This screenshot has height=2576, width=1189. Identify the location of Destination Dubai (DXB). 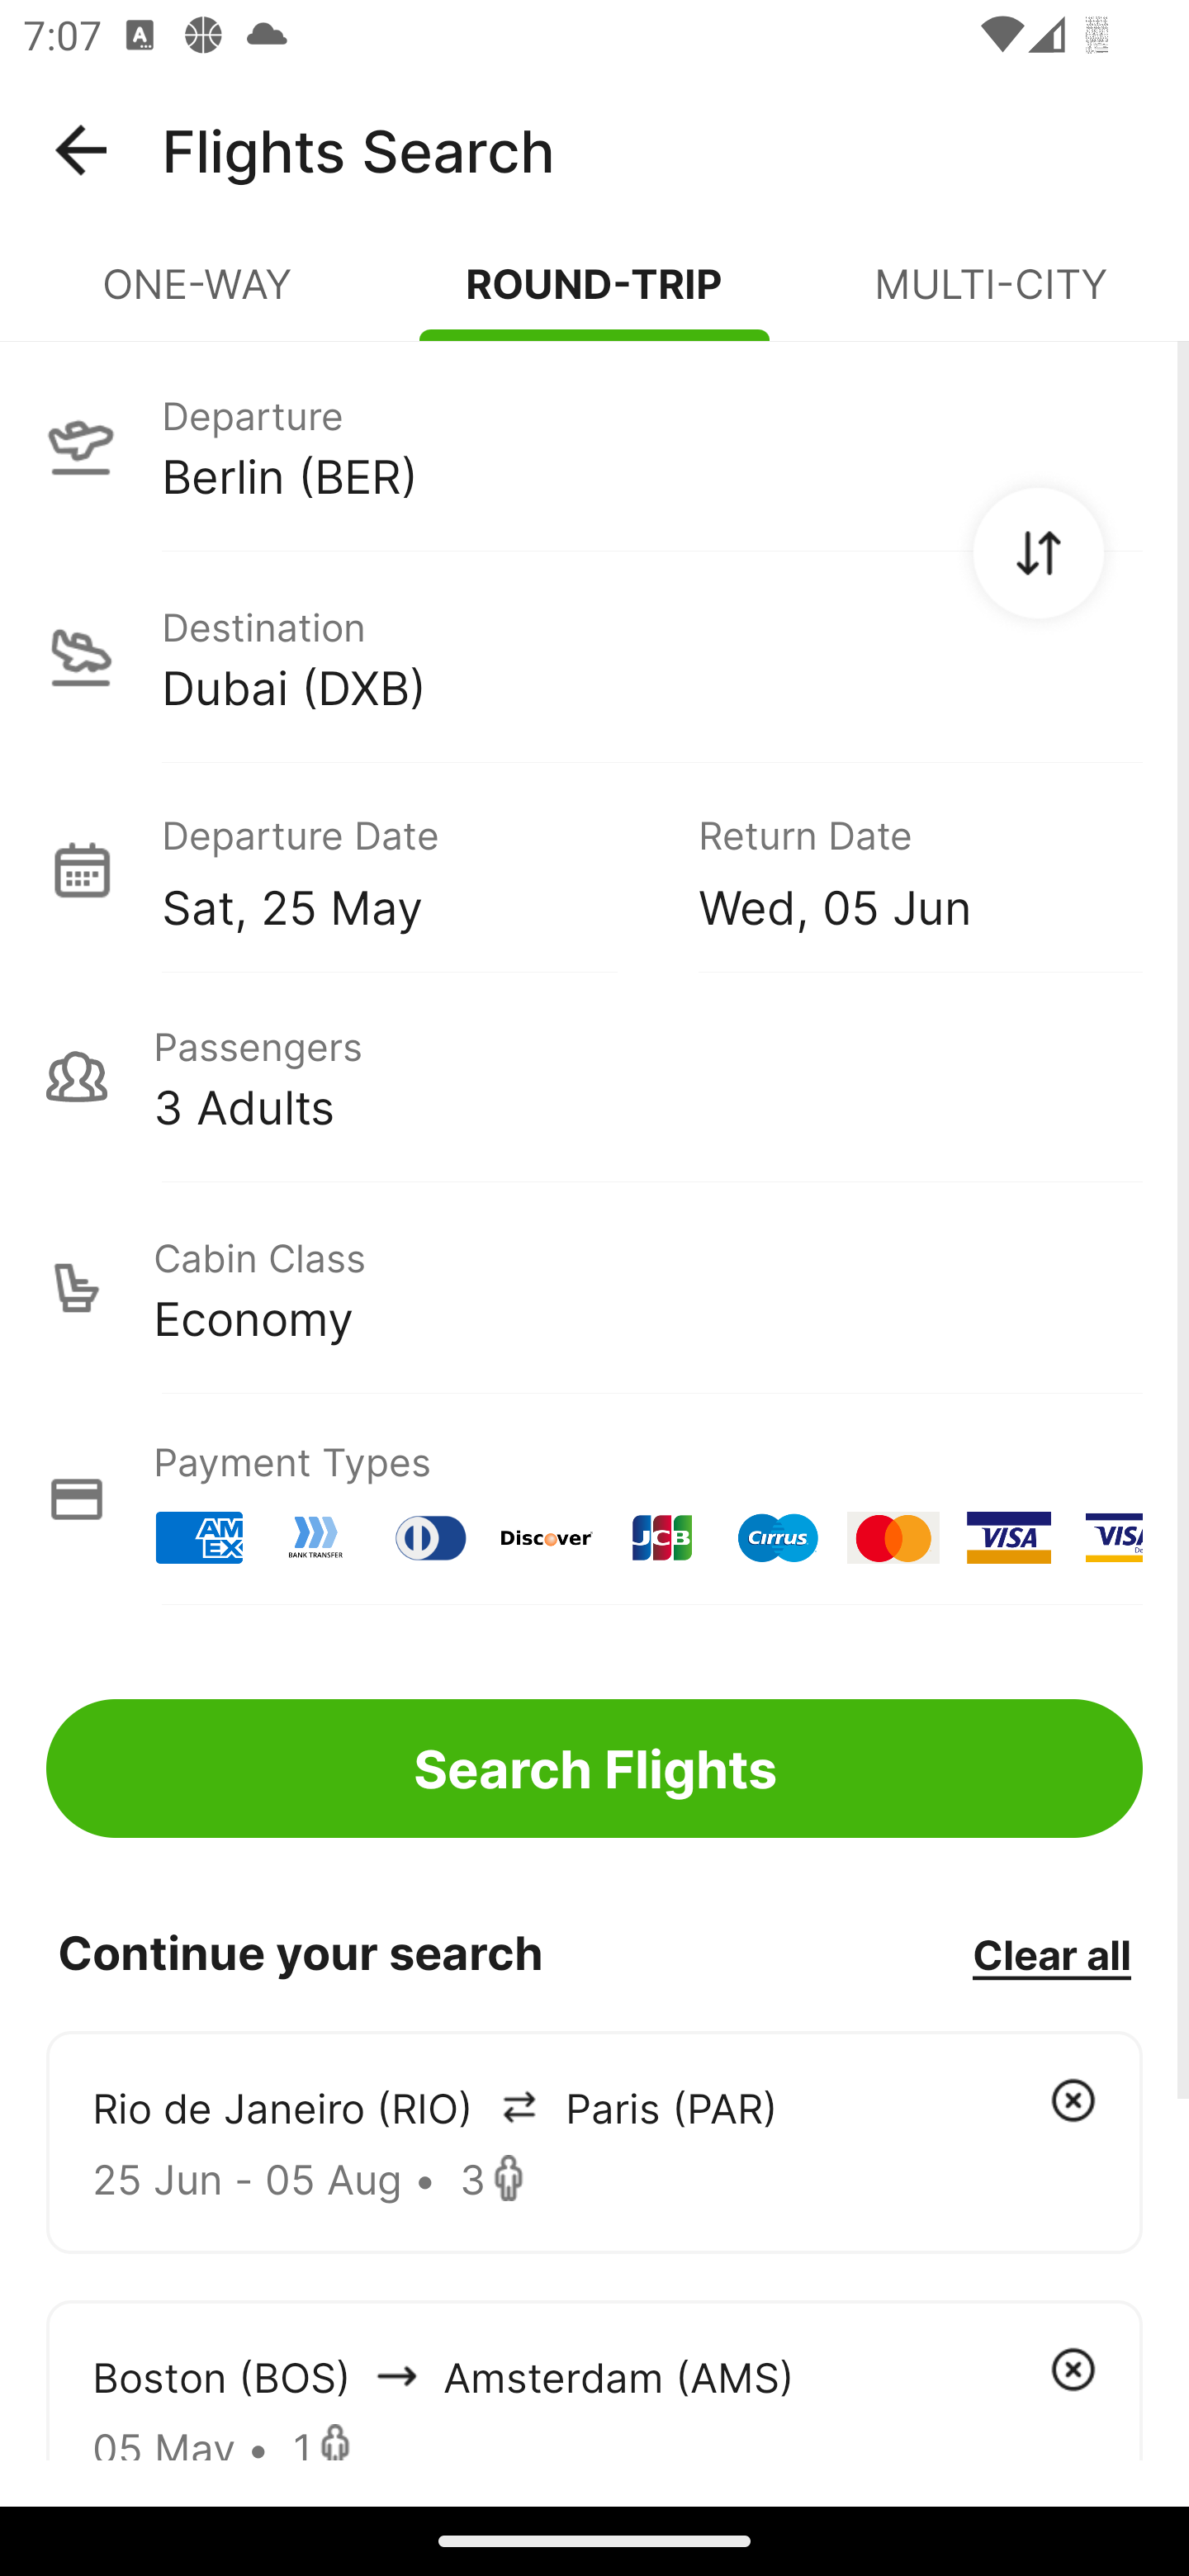
(594, 657).